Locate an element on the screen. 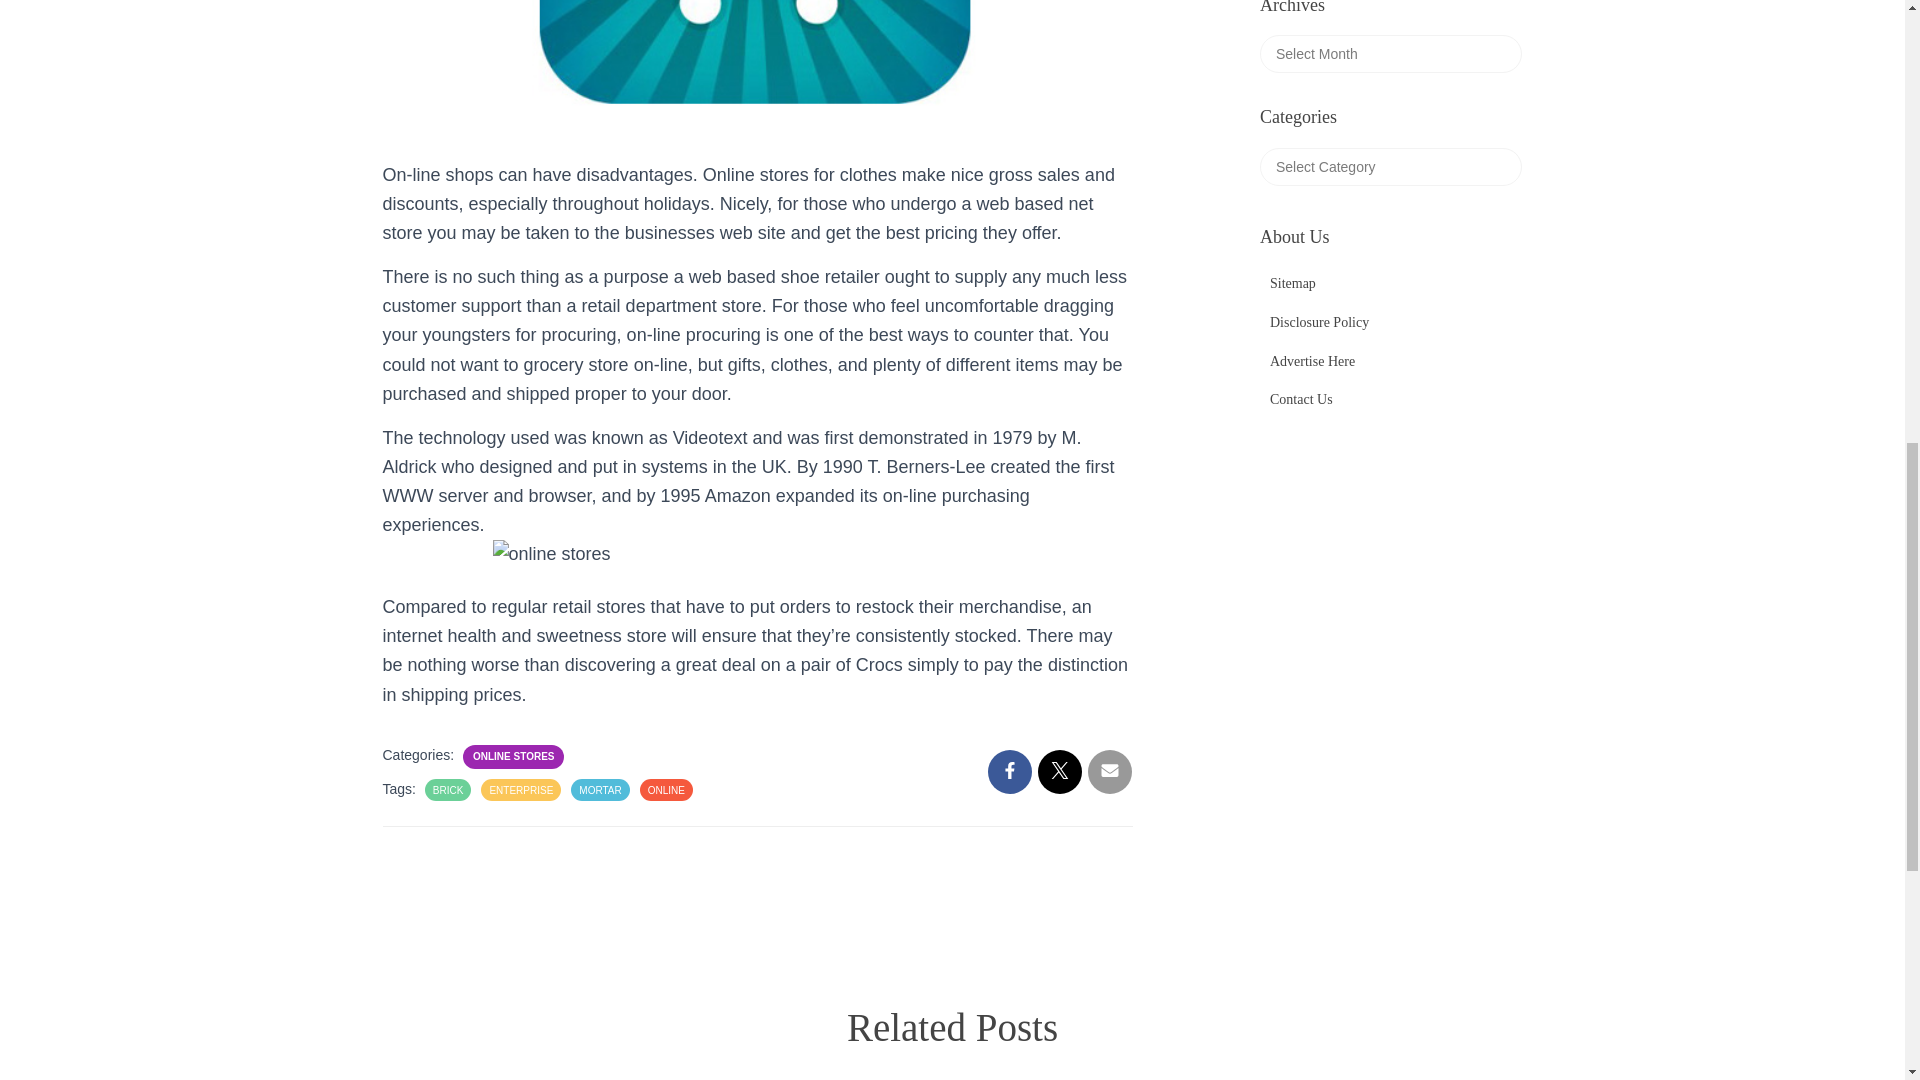  ENTERPRISE is located at coordinates (520, 790).